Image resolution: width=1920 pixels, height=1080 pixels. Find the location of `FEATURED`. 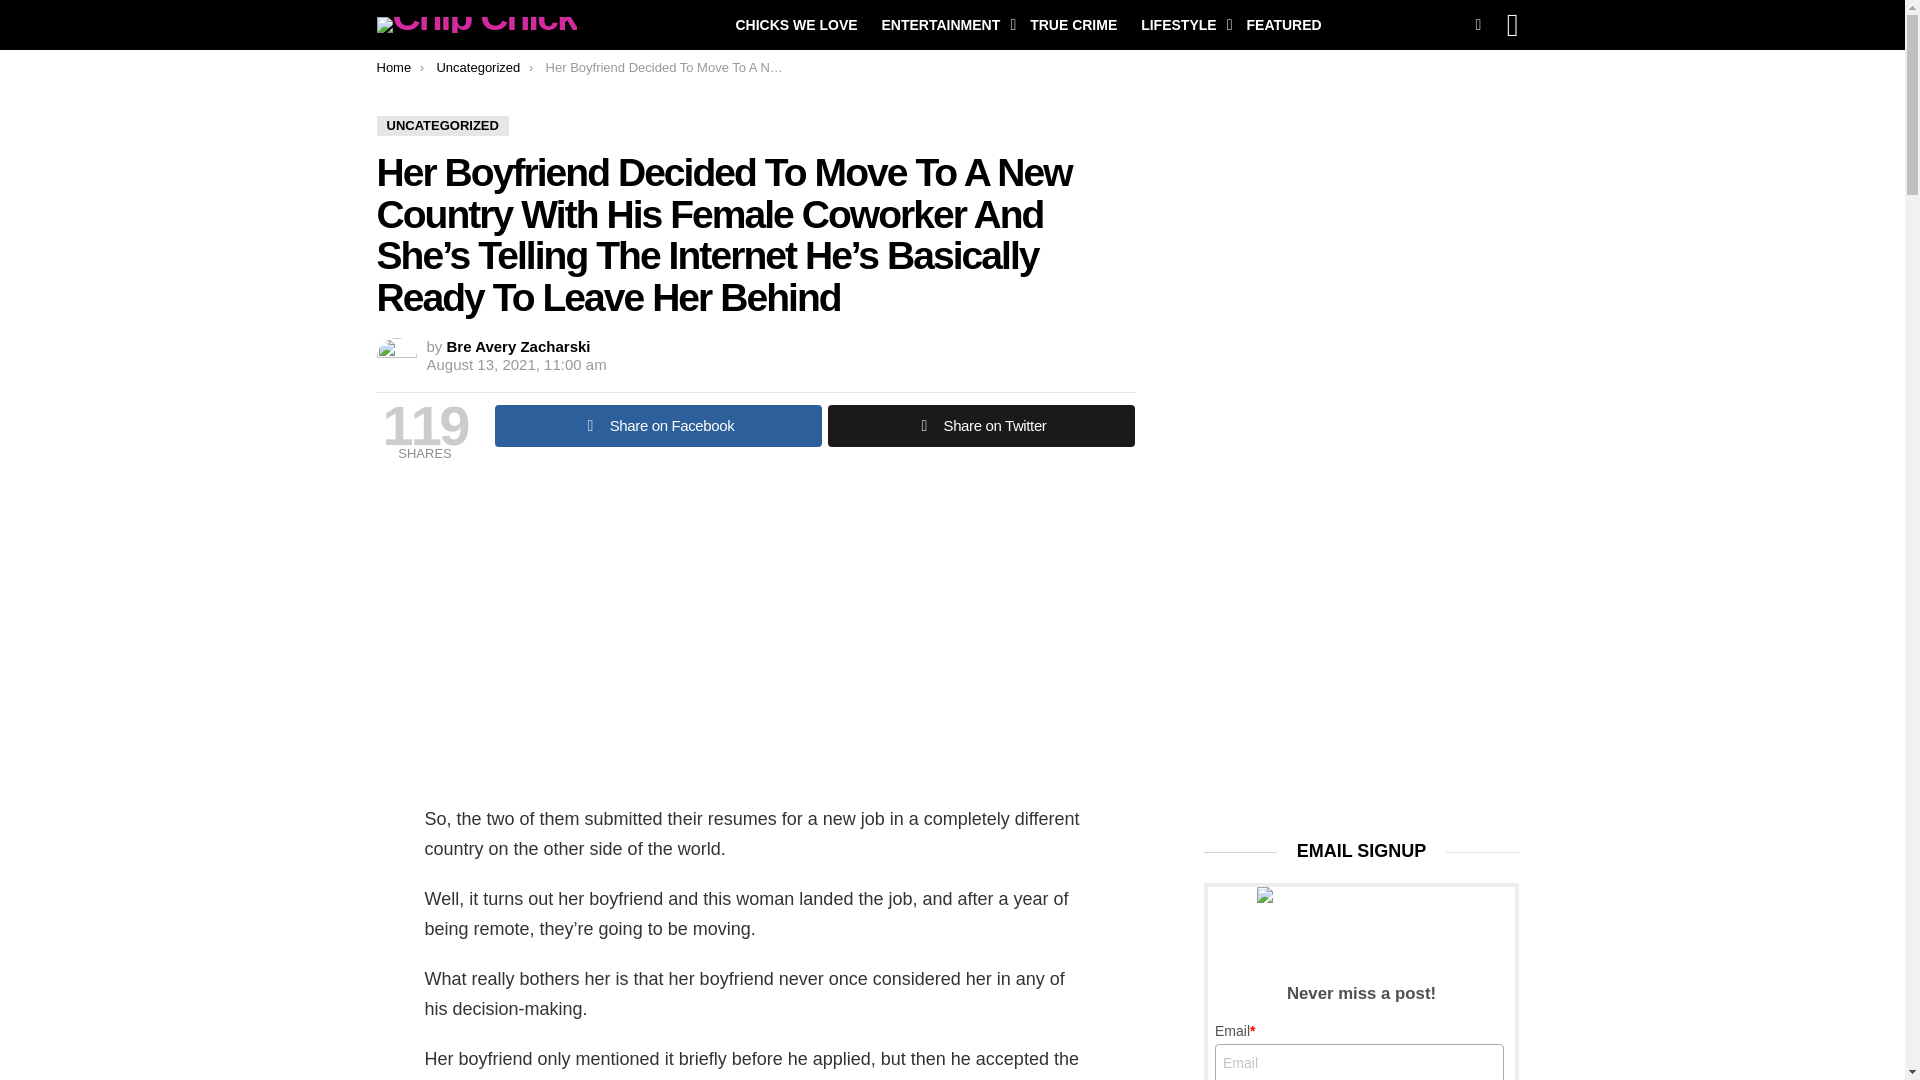

FEATURED is located at coordinates (1283, 24).